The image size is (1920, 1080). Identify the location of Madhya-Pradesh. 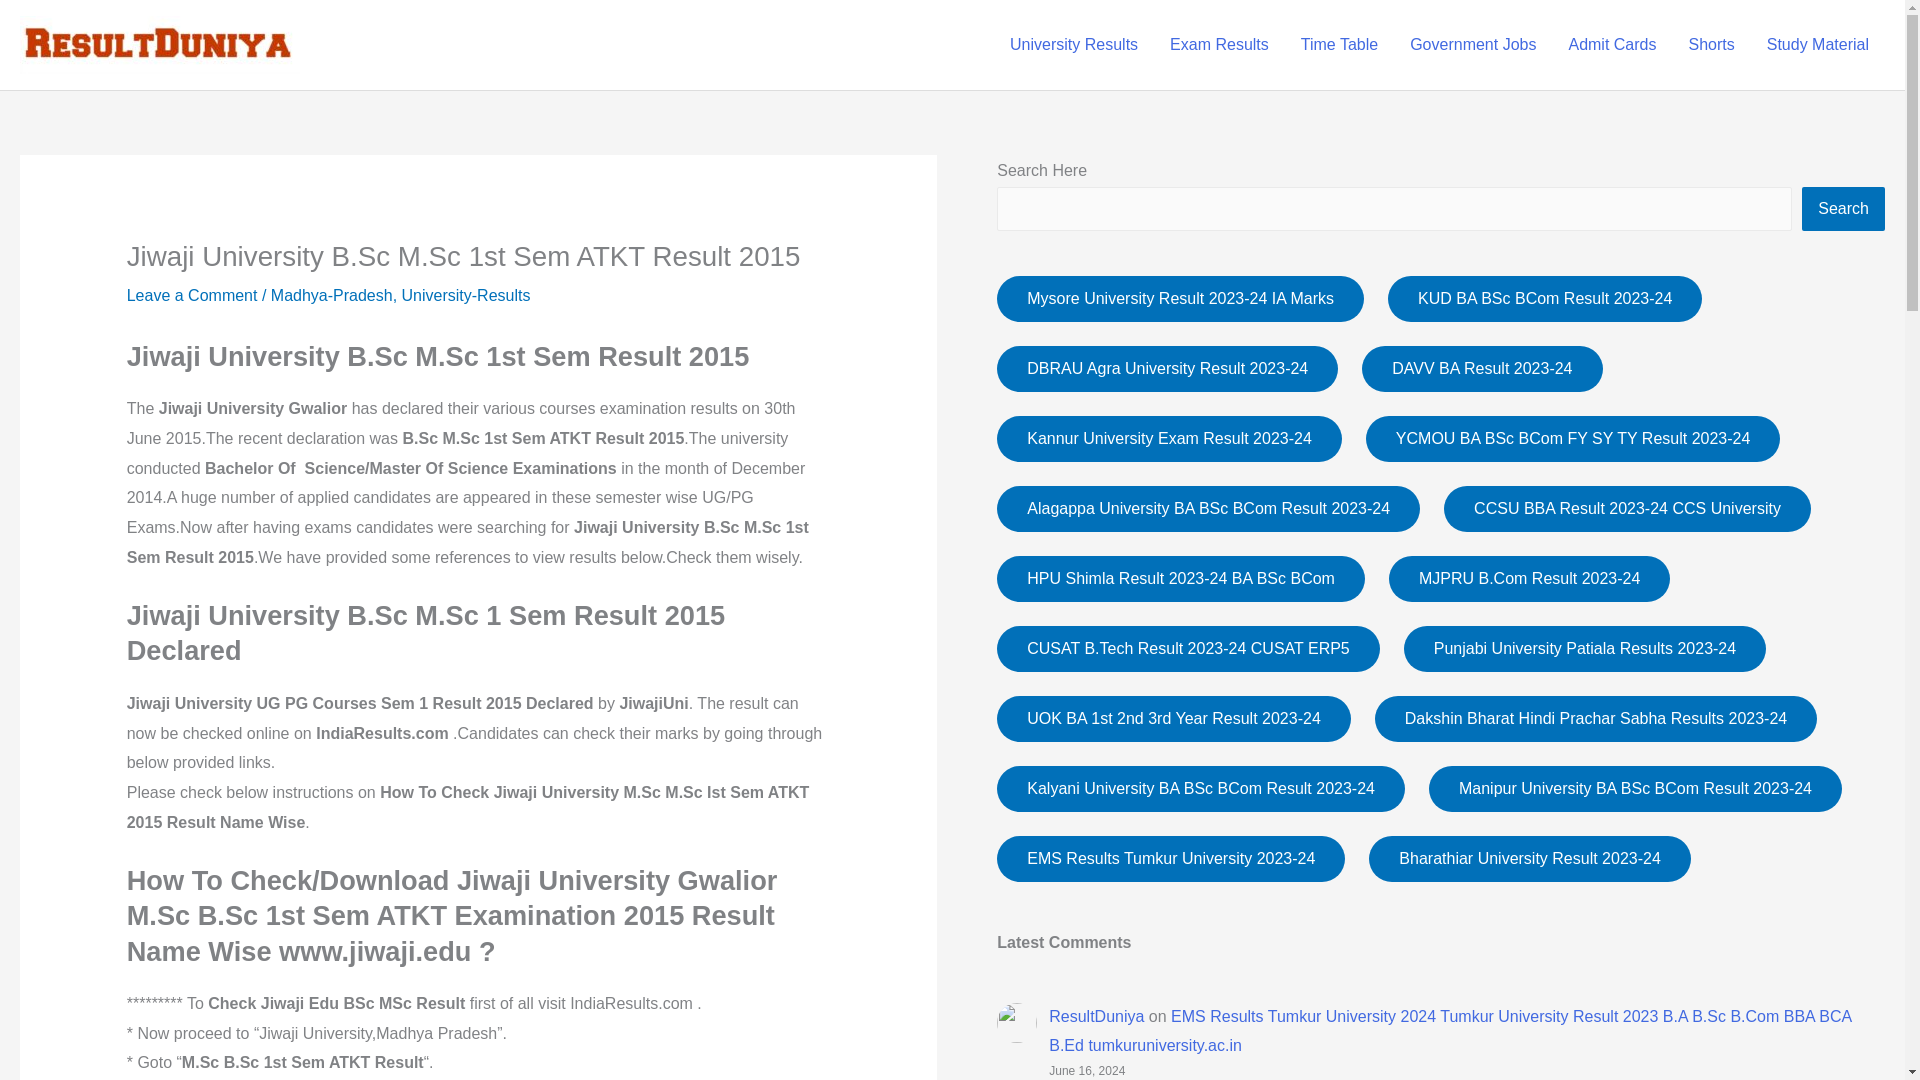
(332, 295).